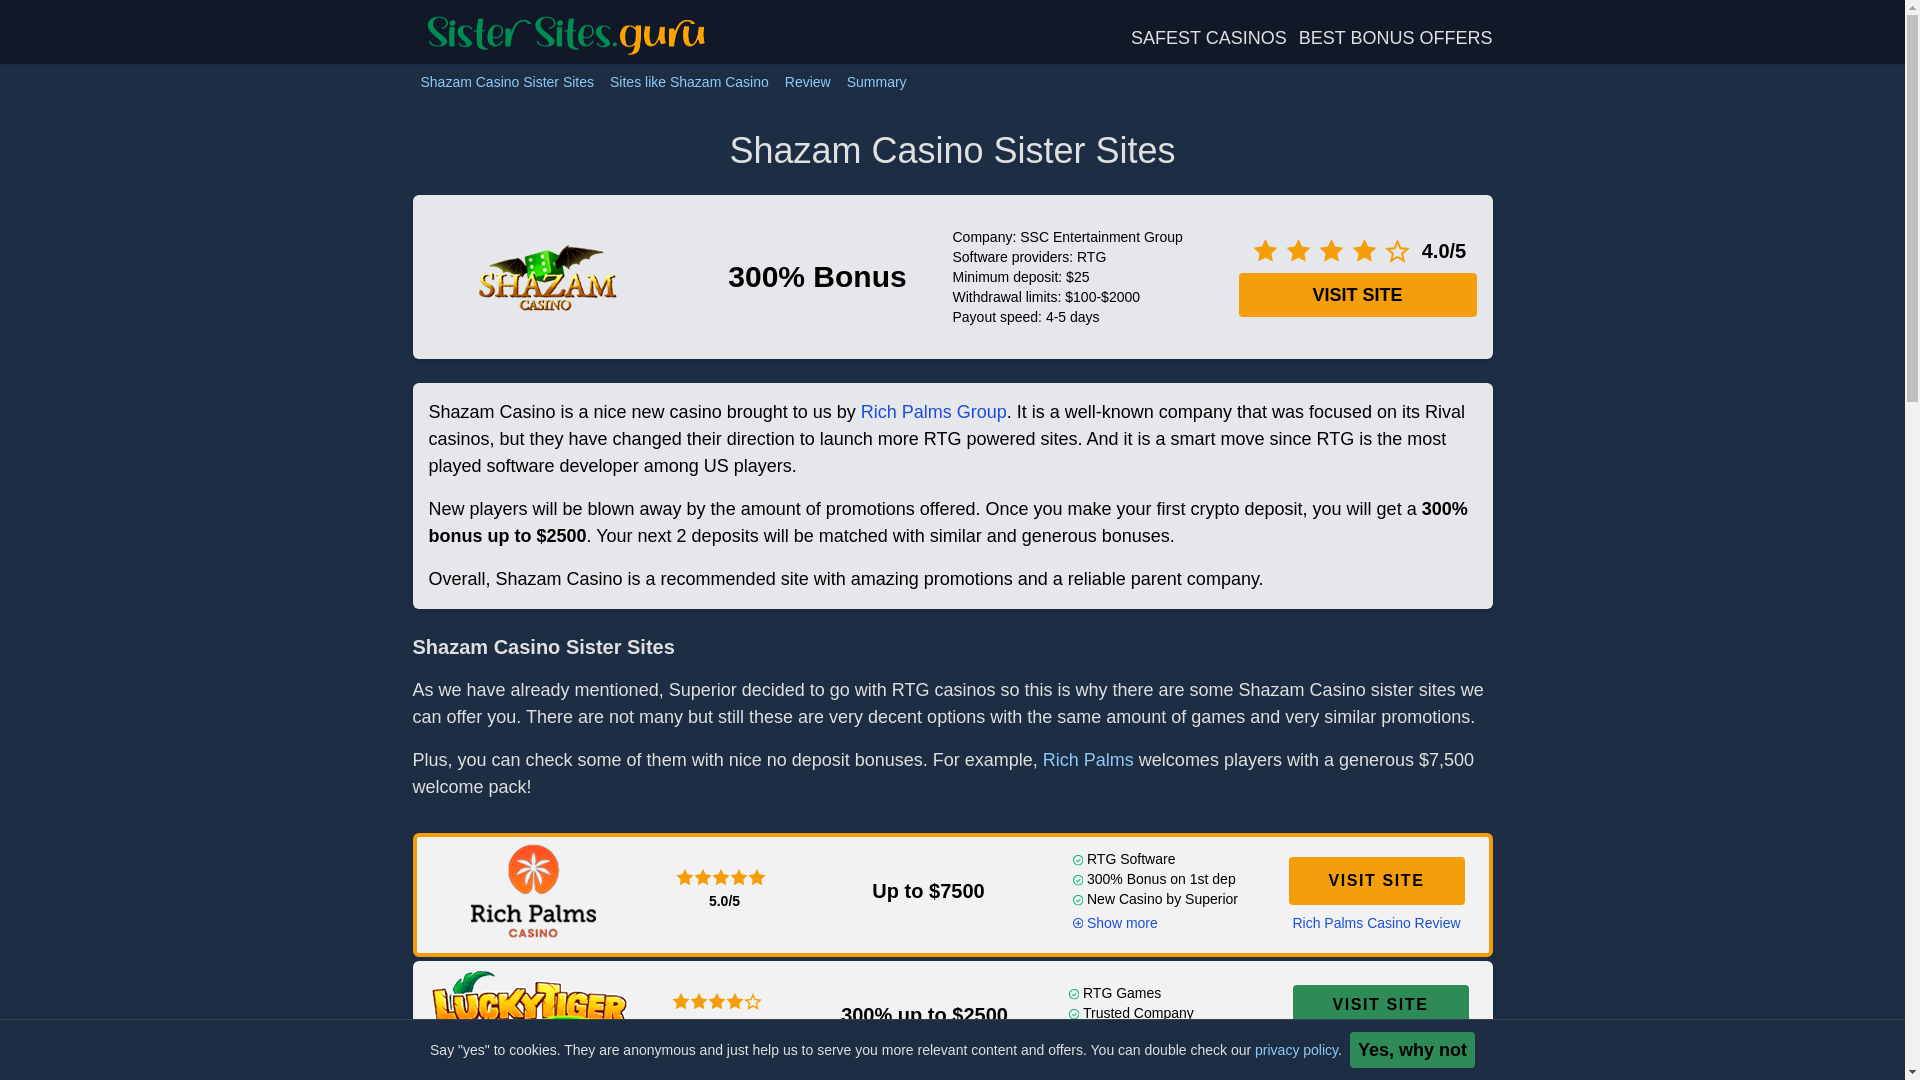  Describe the element at coordinates (1088, 760) in the screenshot. I see `Rich Palms` at that location.